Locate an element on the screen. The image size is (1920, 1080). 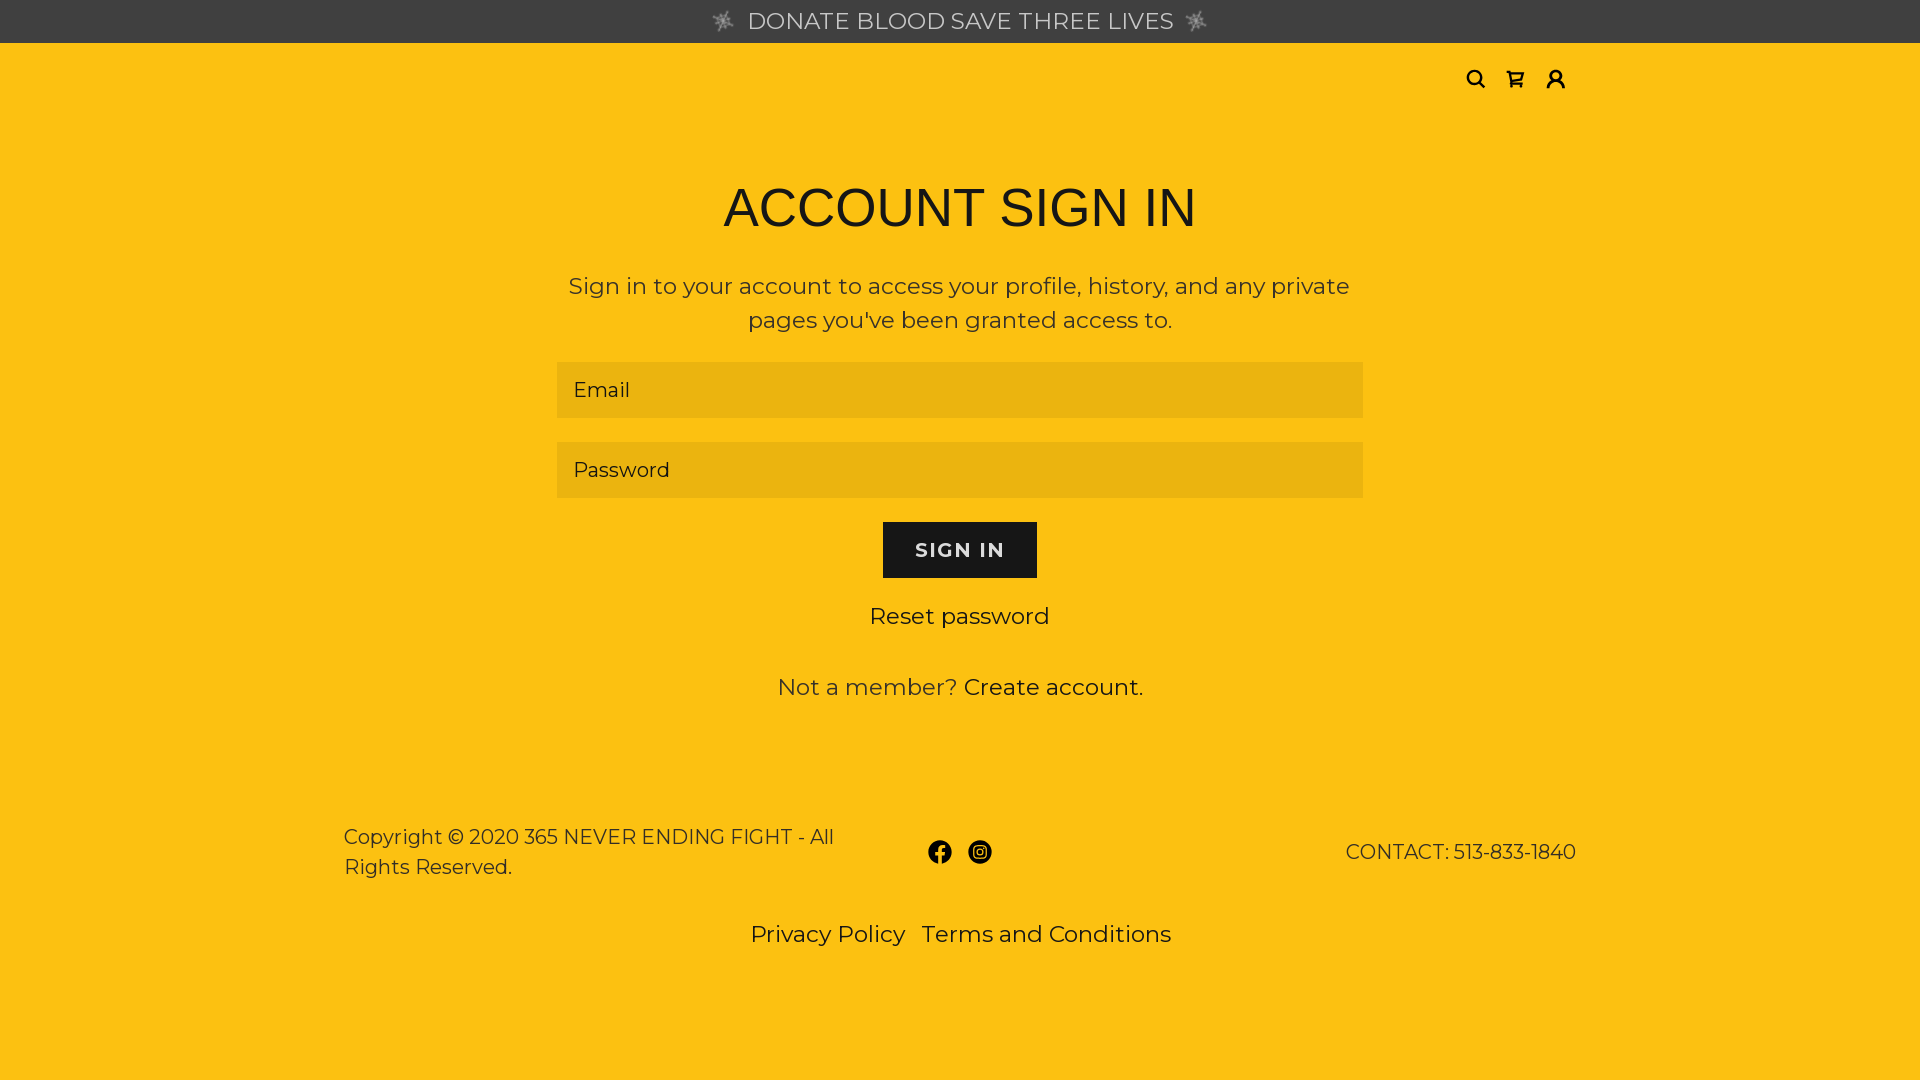
Reset password is located at coordinates (960, 616).